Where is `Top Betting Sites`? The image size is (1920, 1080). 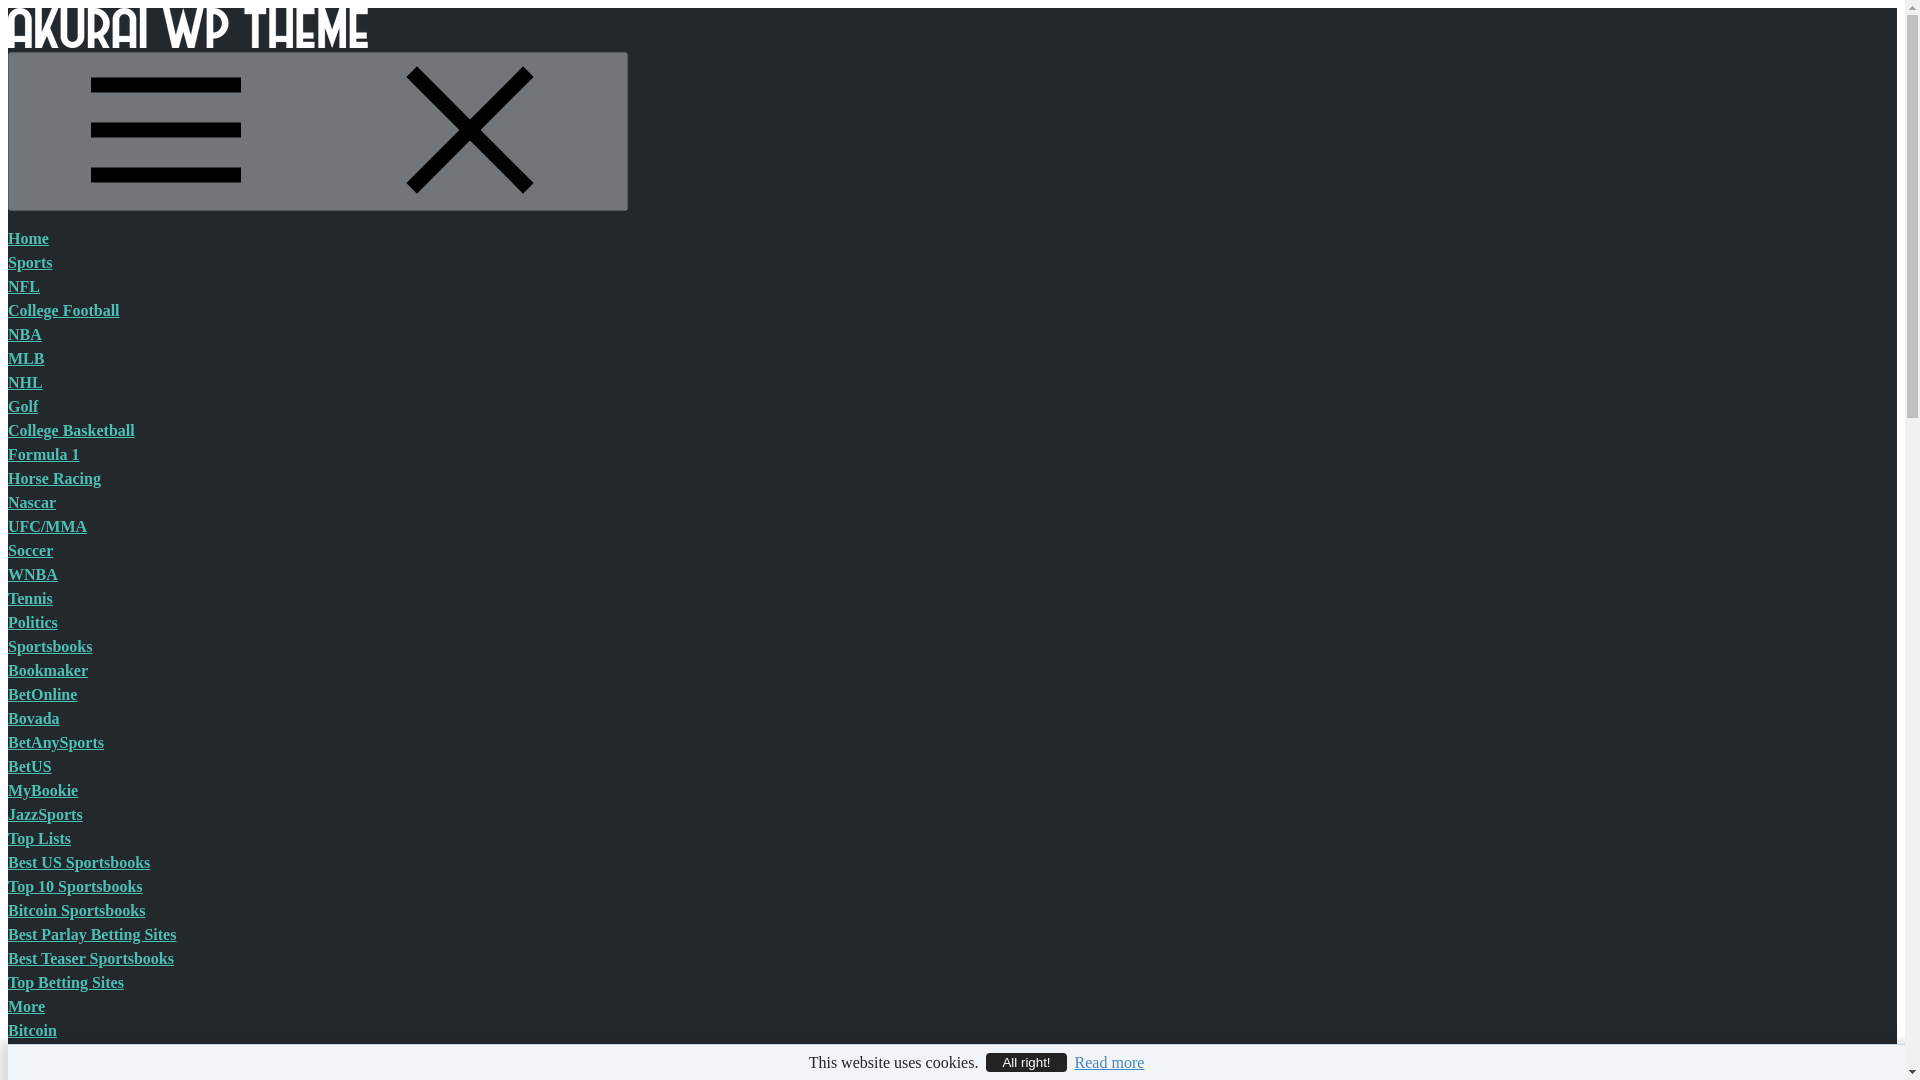
Top Betting Sites is located at coordinates (66, 982).